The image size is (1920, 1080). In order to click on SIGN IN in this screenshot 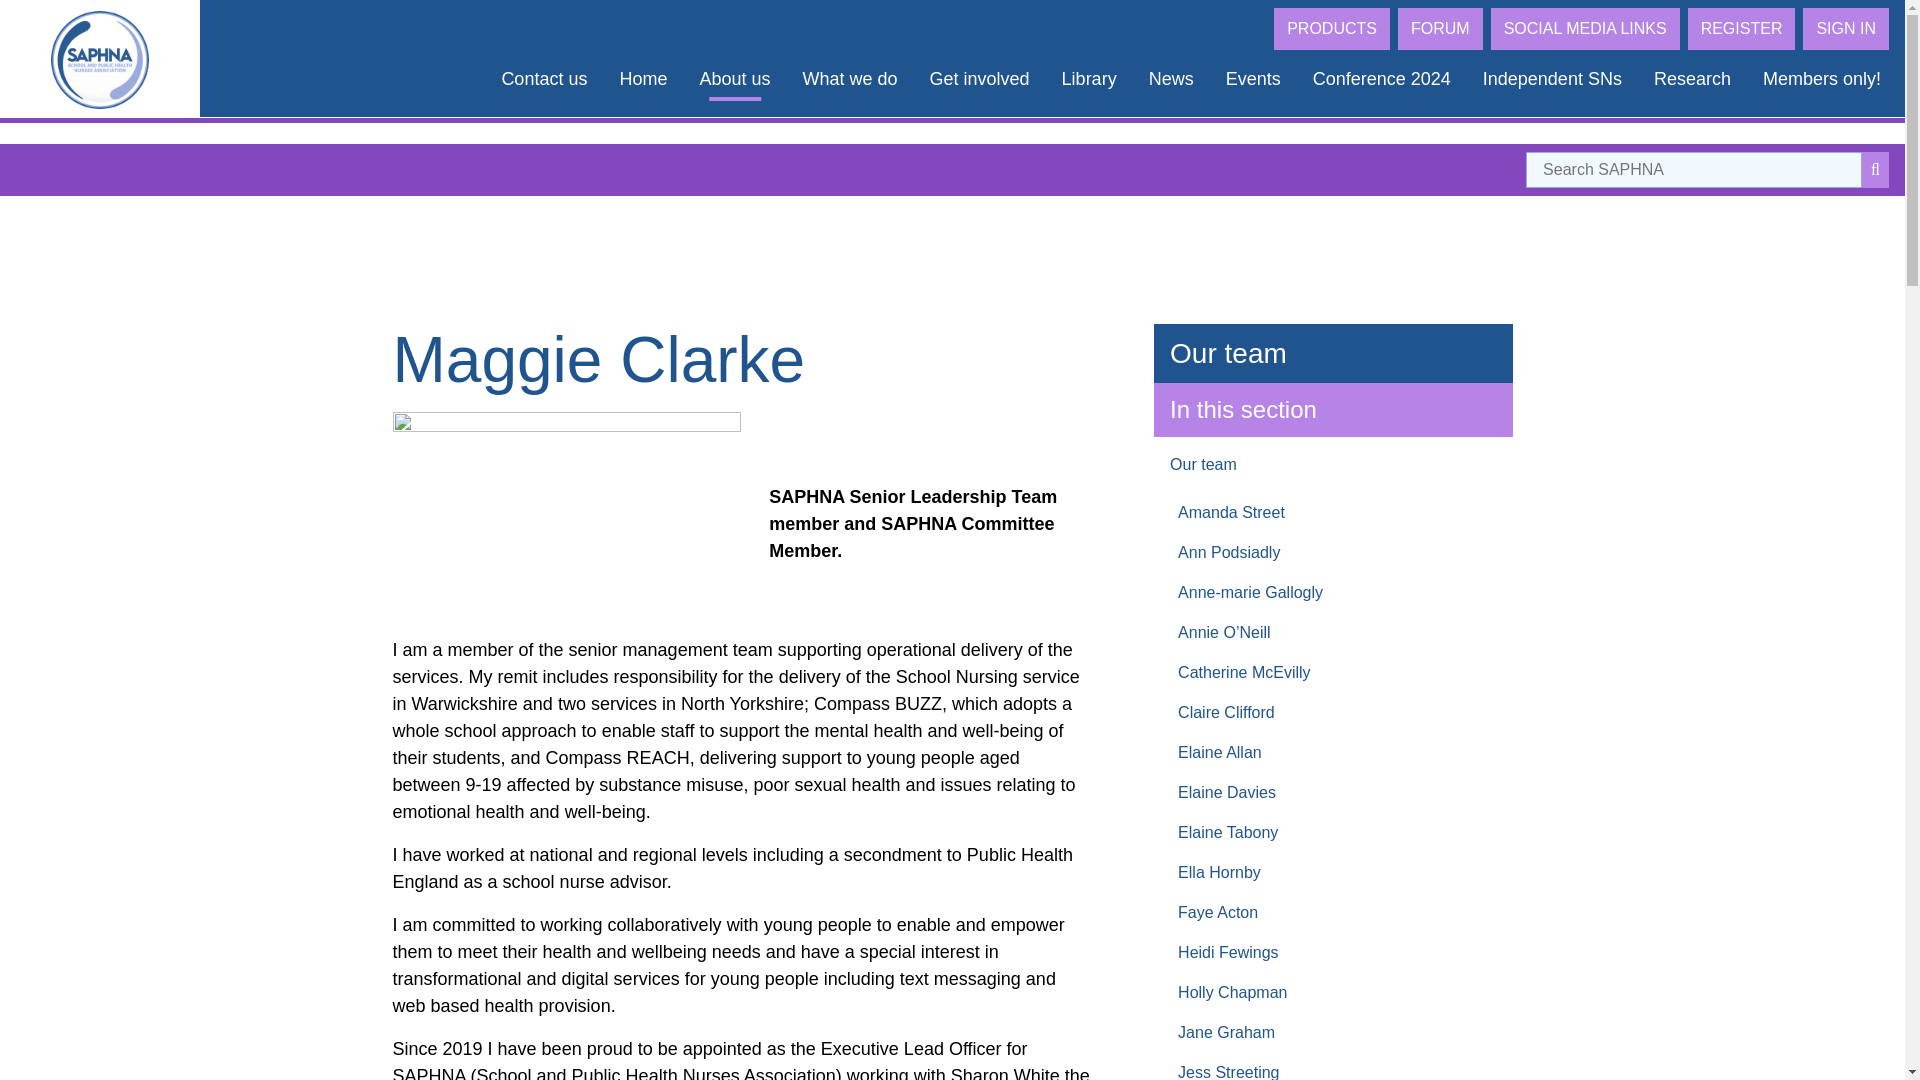, I will do `click(1846, 28)`.